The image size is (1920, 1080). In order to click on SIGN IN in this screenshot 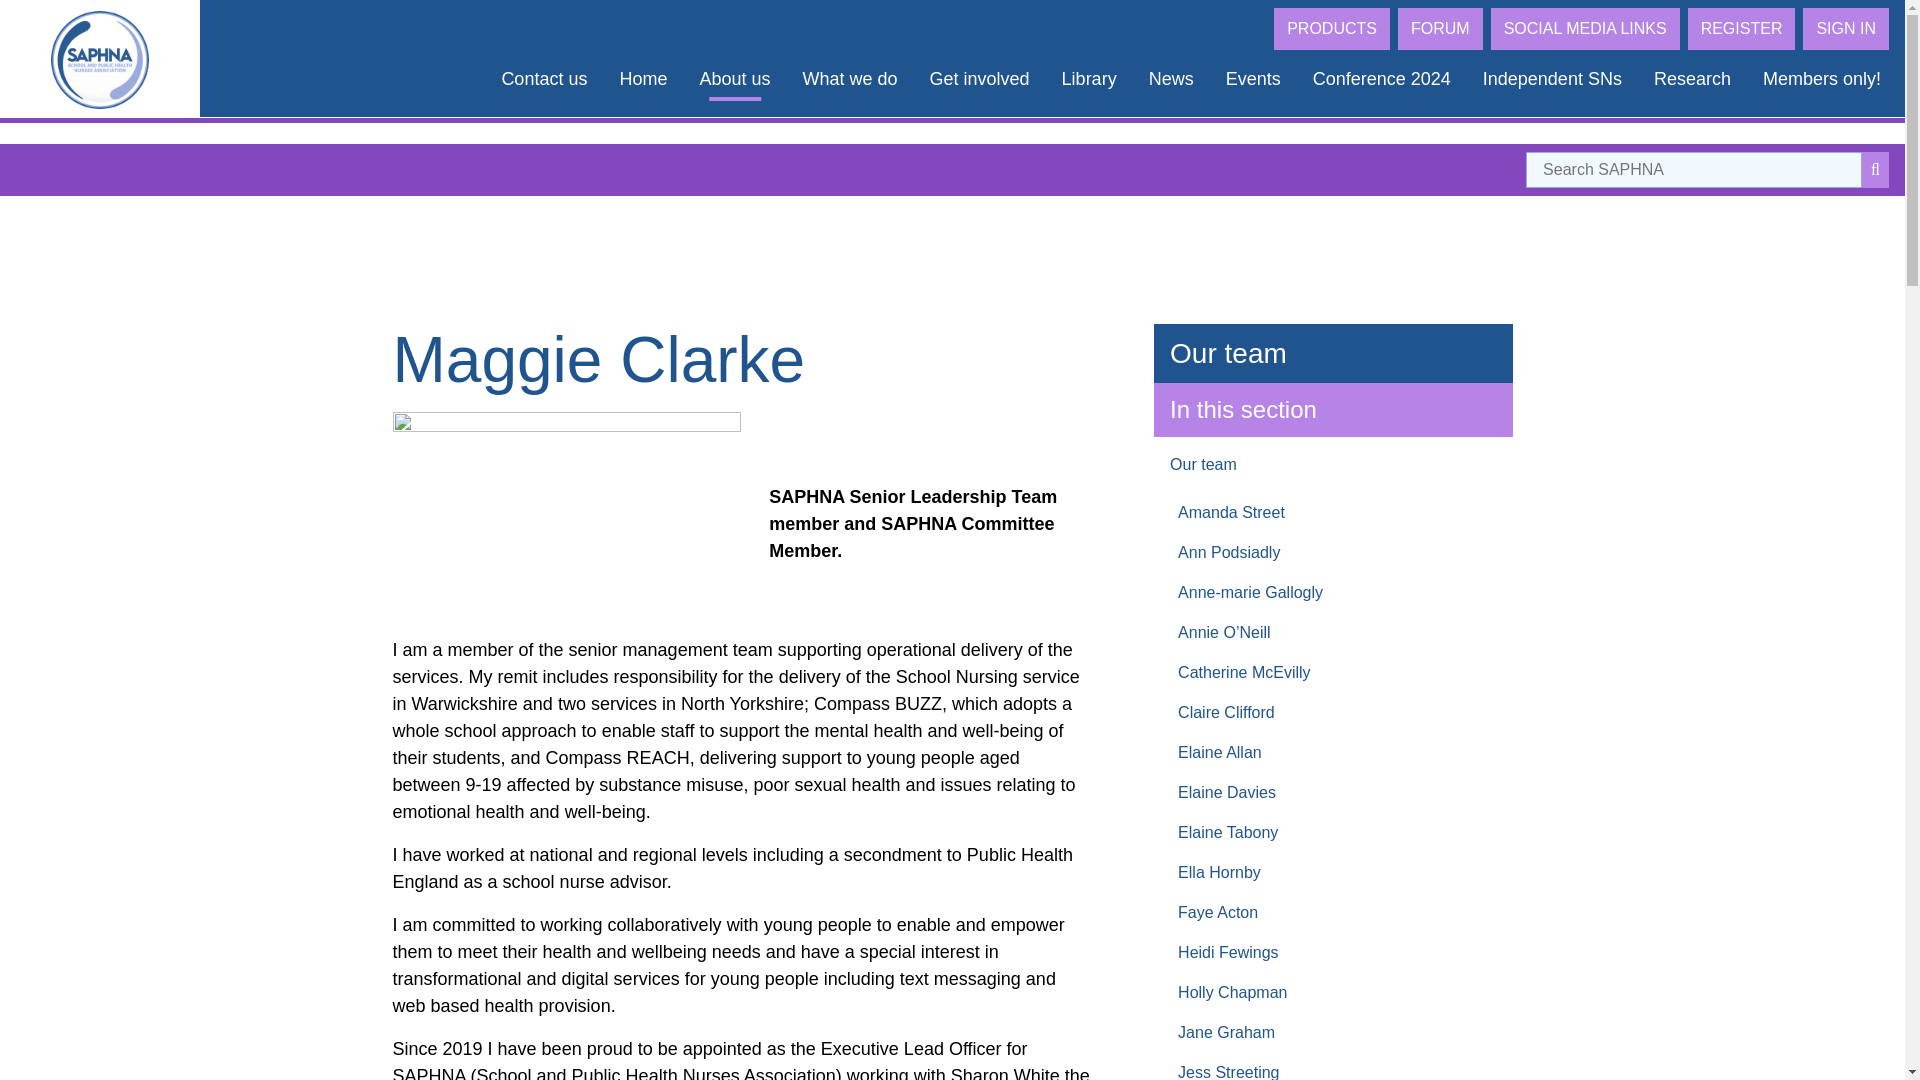, I will do `click(1846, 28)`.